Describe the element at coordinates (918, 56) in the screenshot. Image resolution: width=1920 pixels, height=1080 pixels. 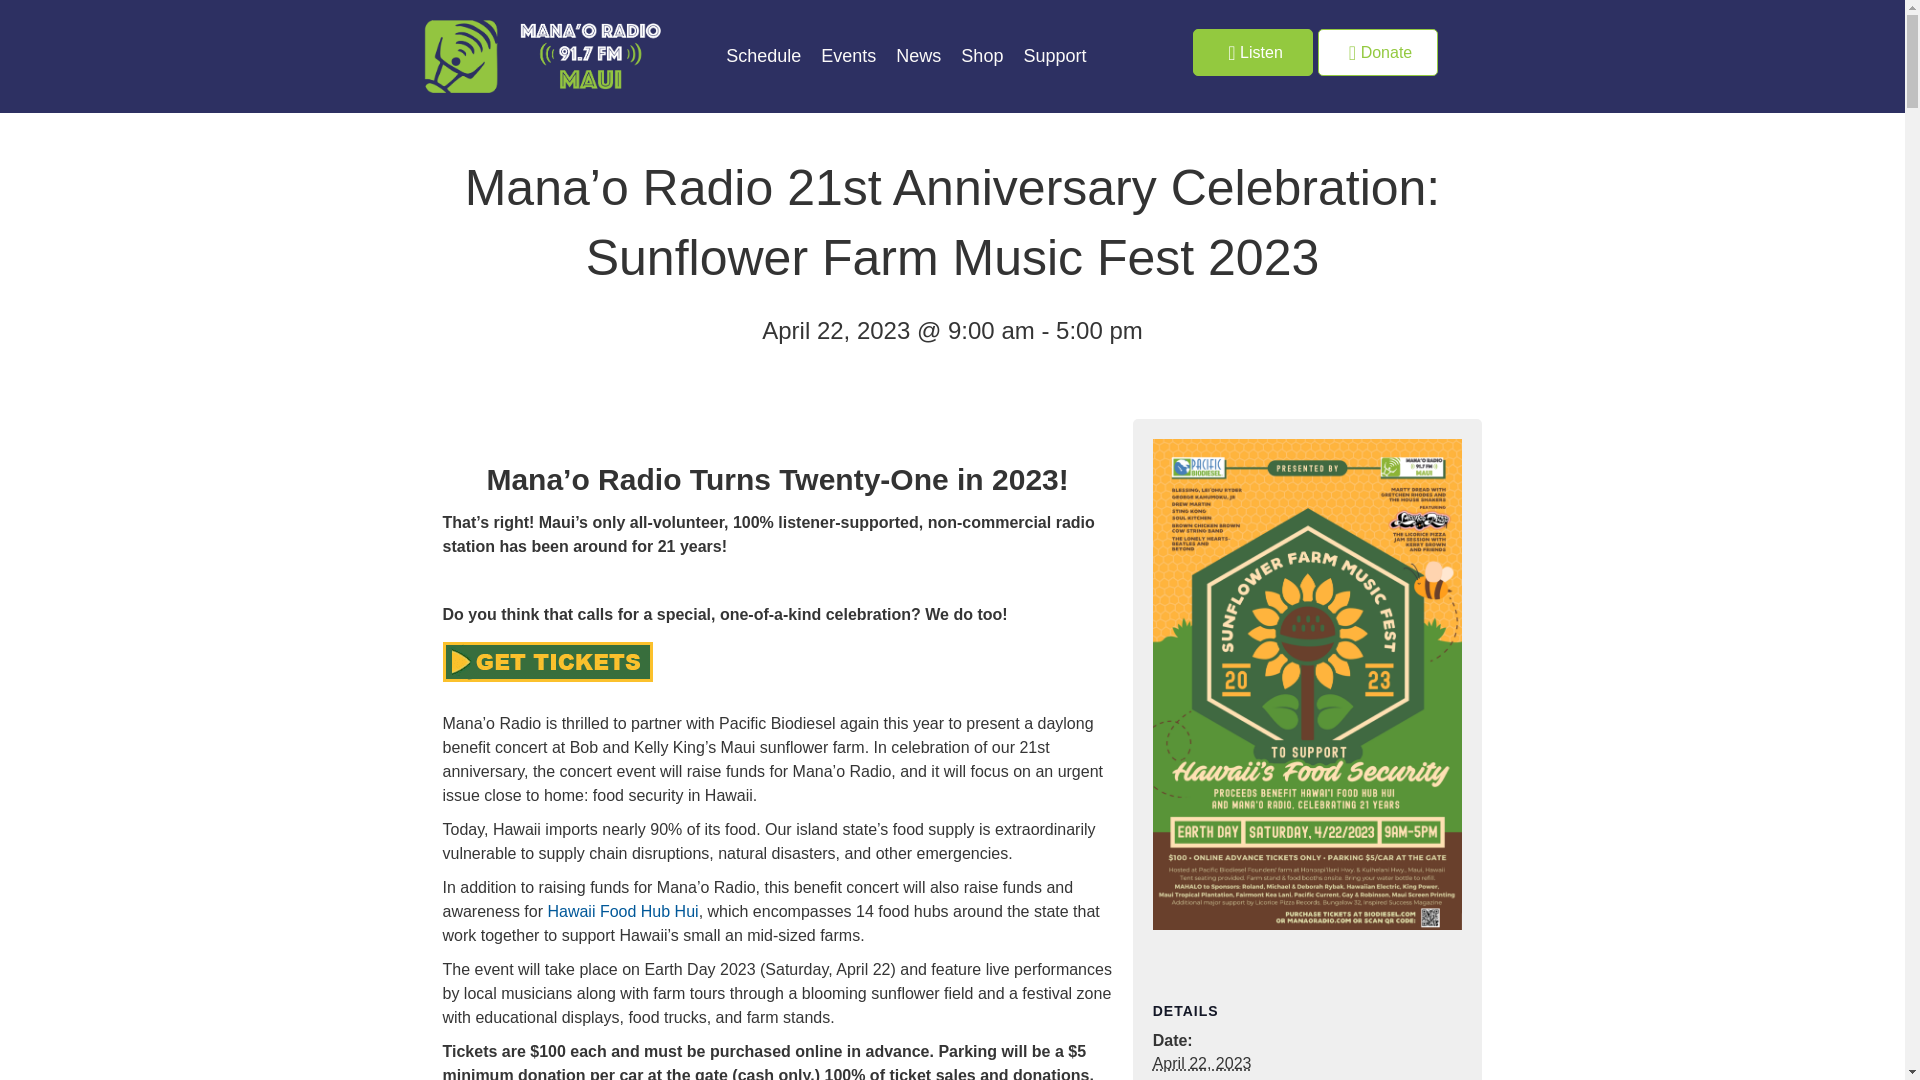
I see `News` at that location.